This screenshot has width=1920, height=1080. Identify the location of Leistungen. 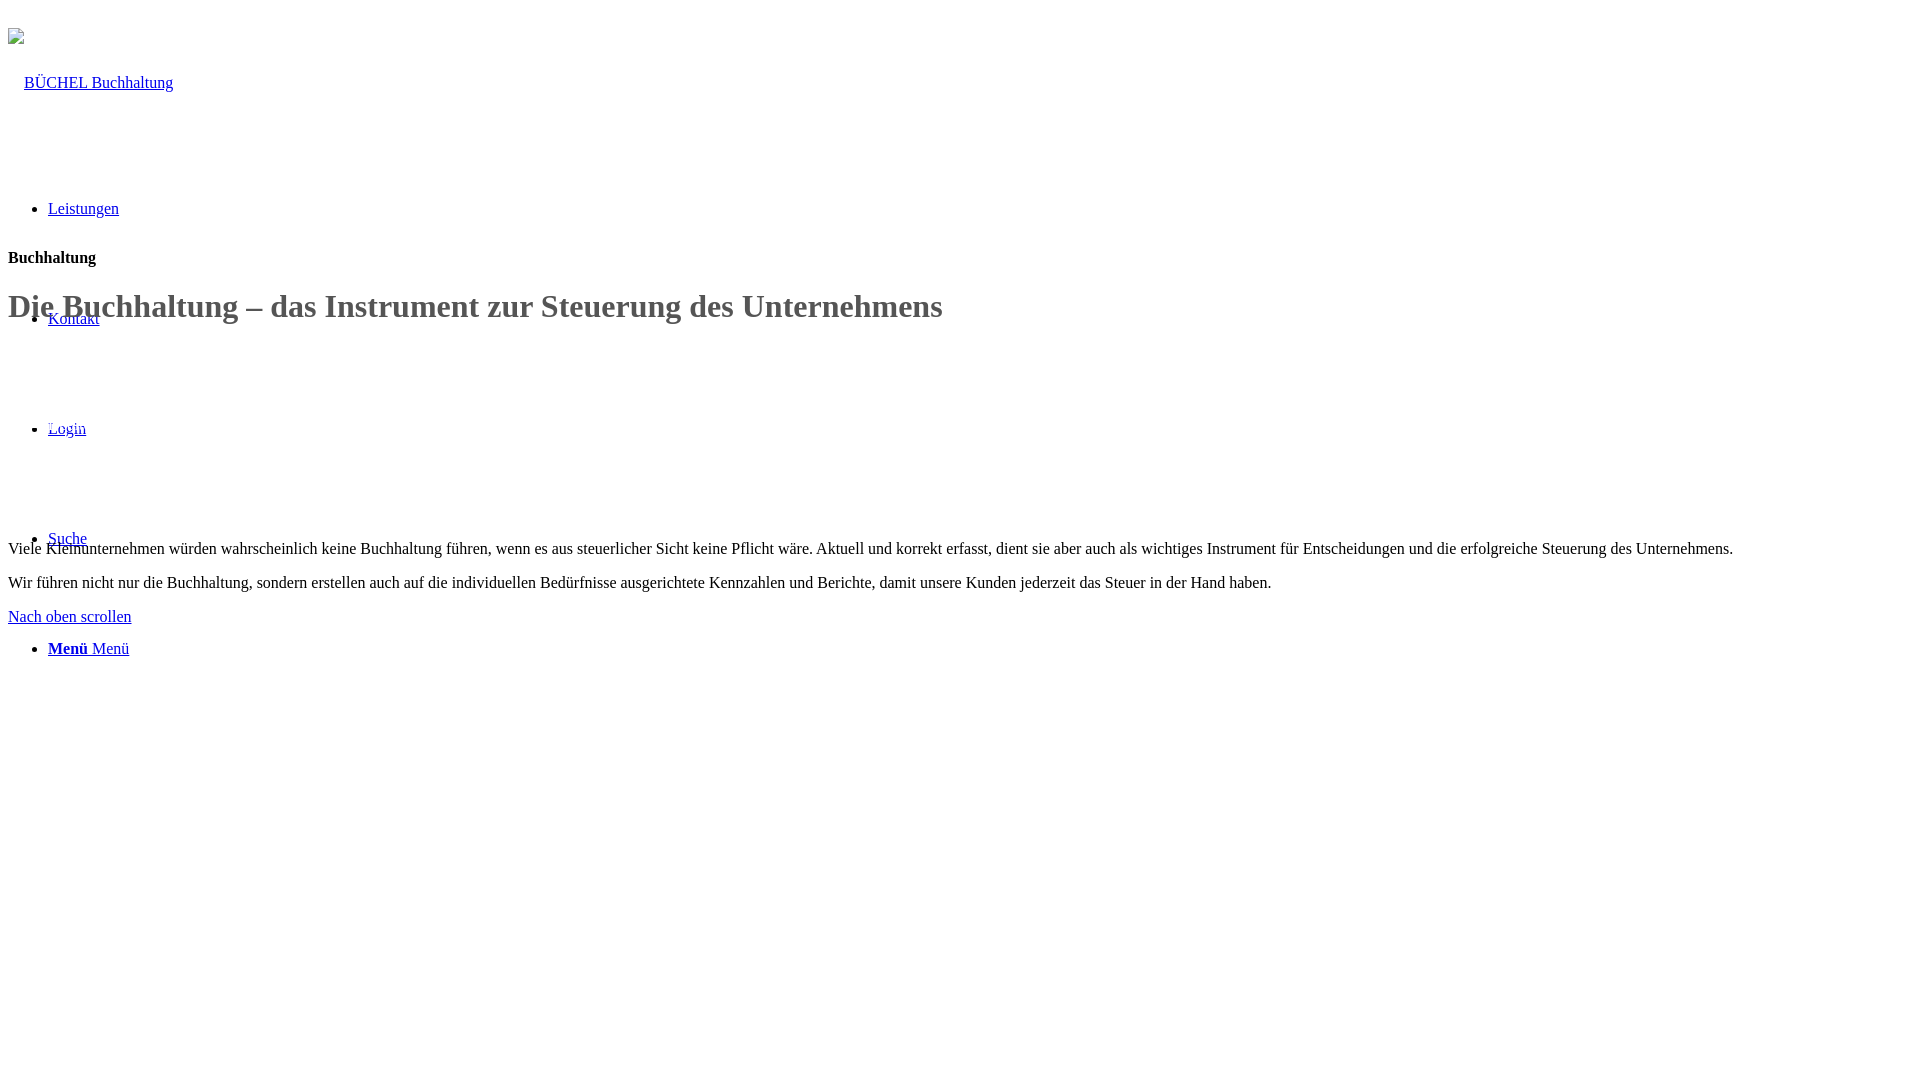
(84, 208).